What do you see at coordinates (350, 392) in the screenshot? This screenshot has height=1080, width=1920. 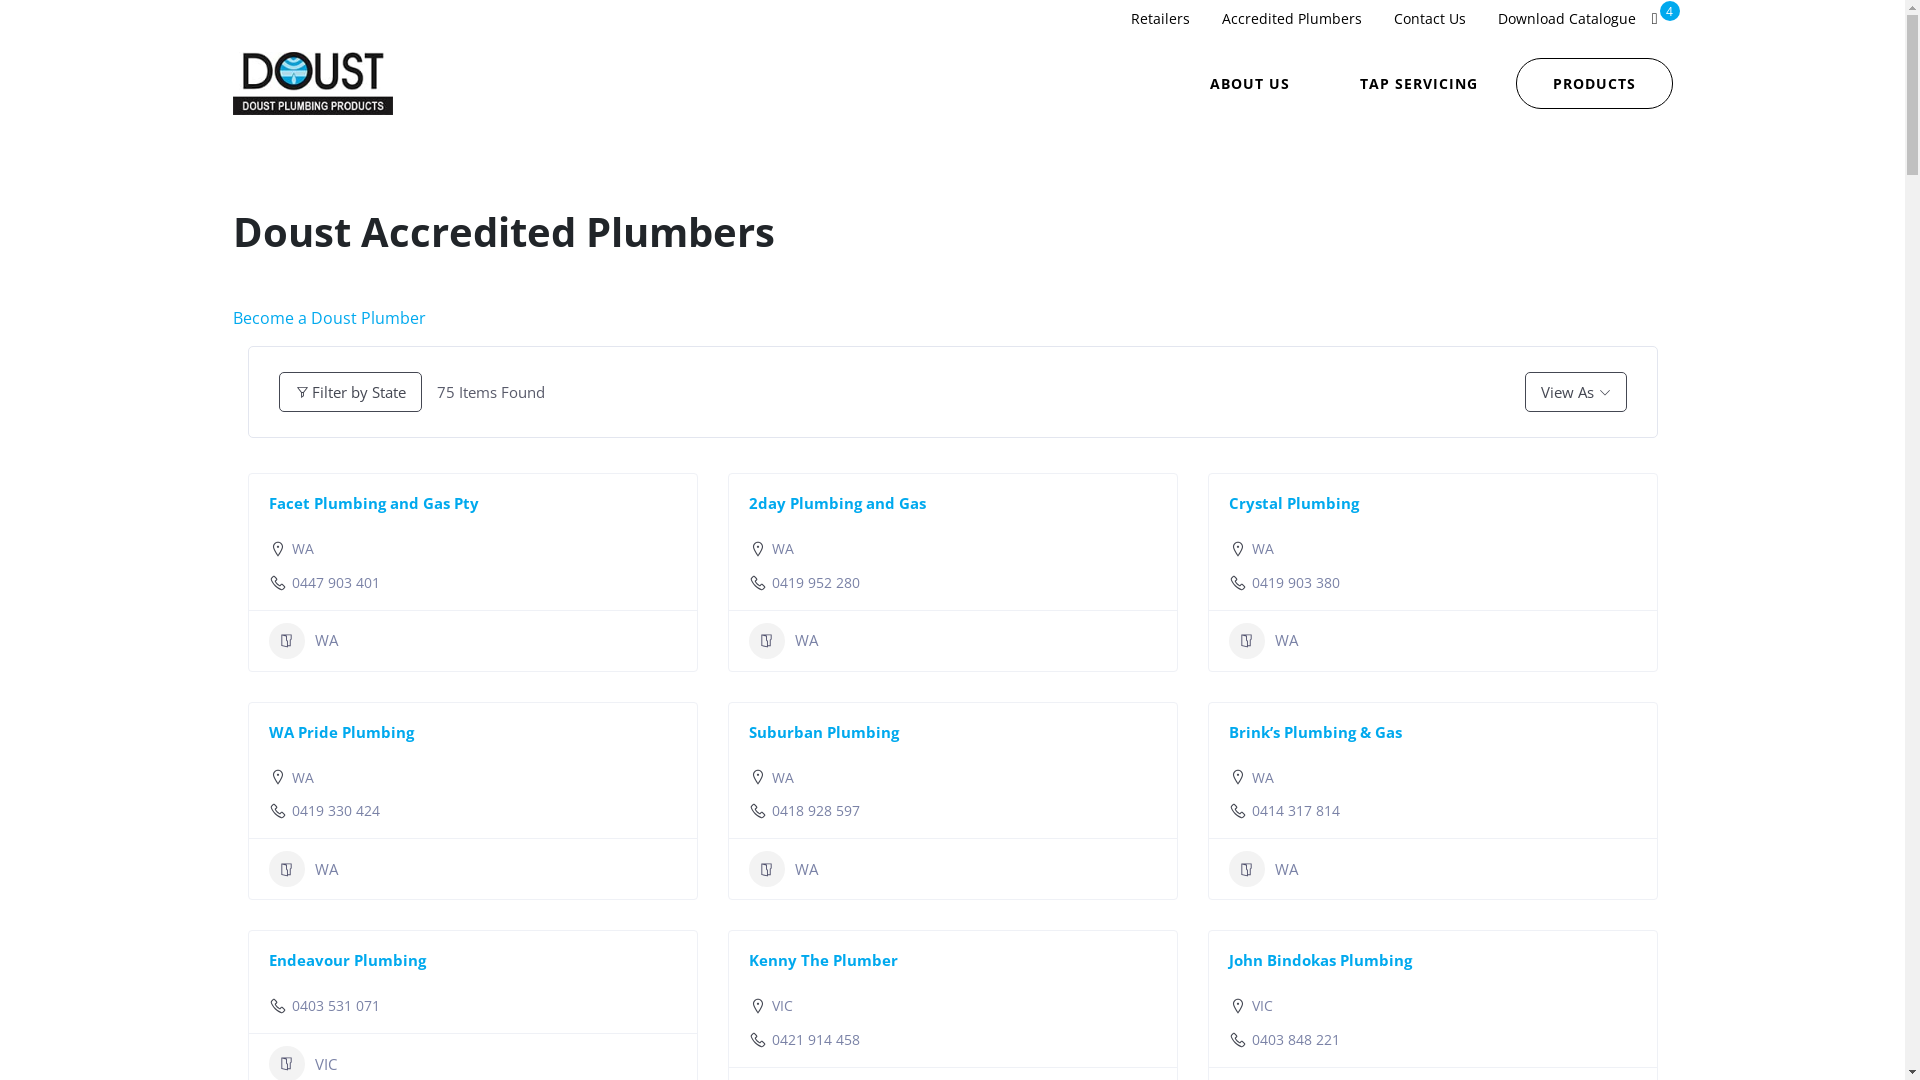 I see `Filter by State` at bounding box center [350, 392].